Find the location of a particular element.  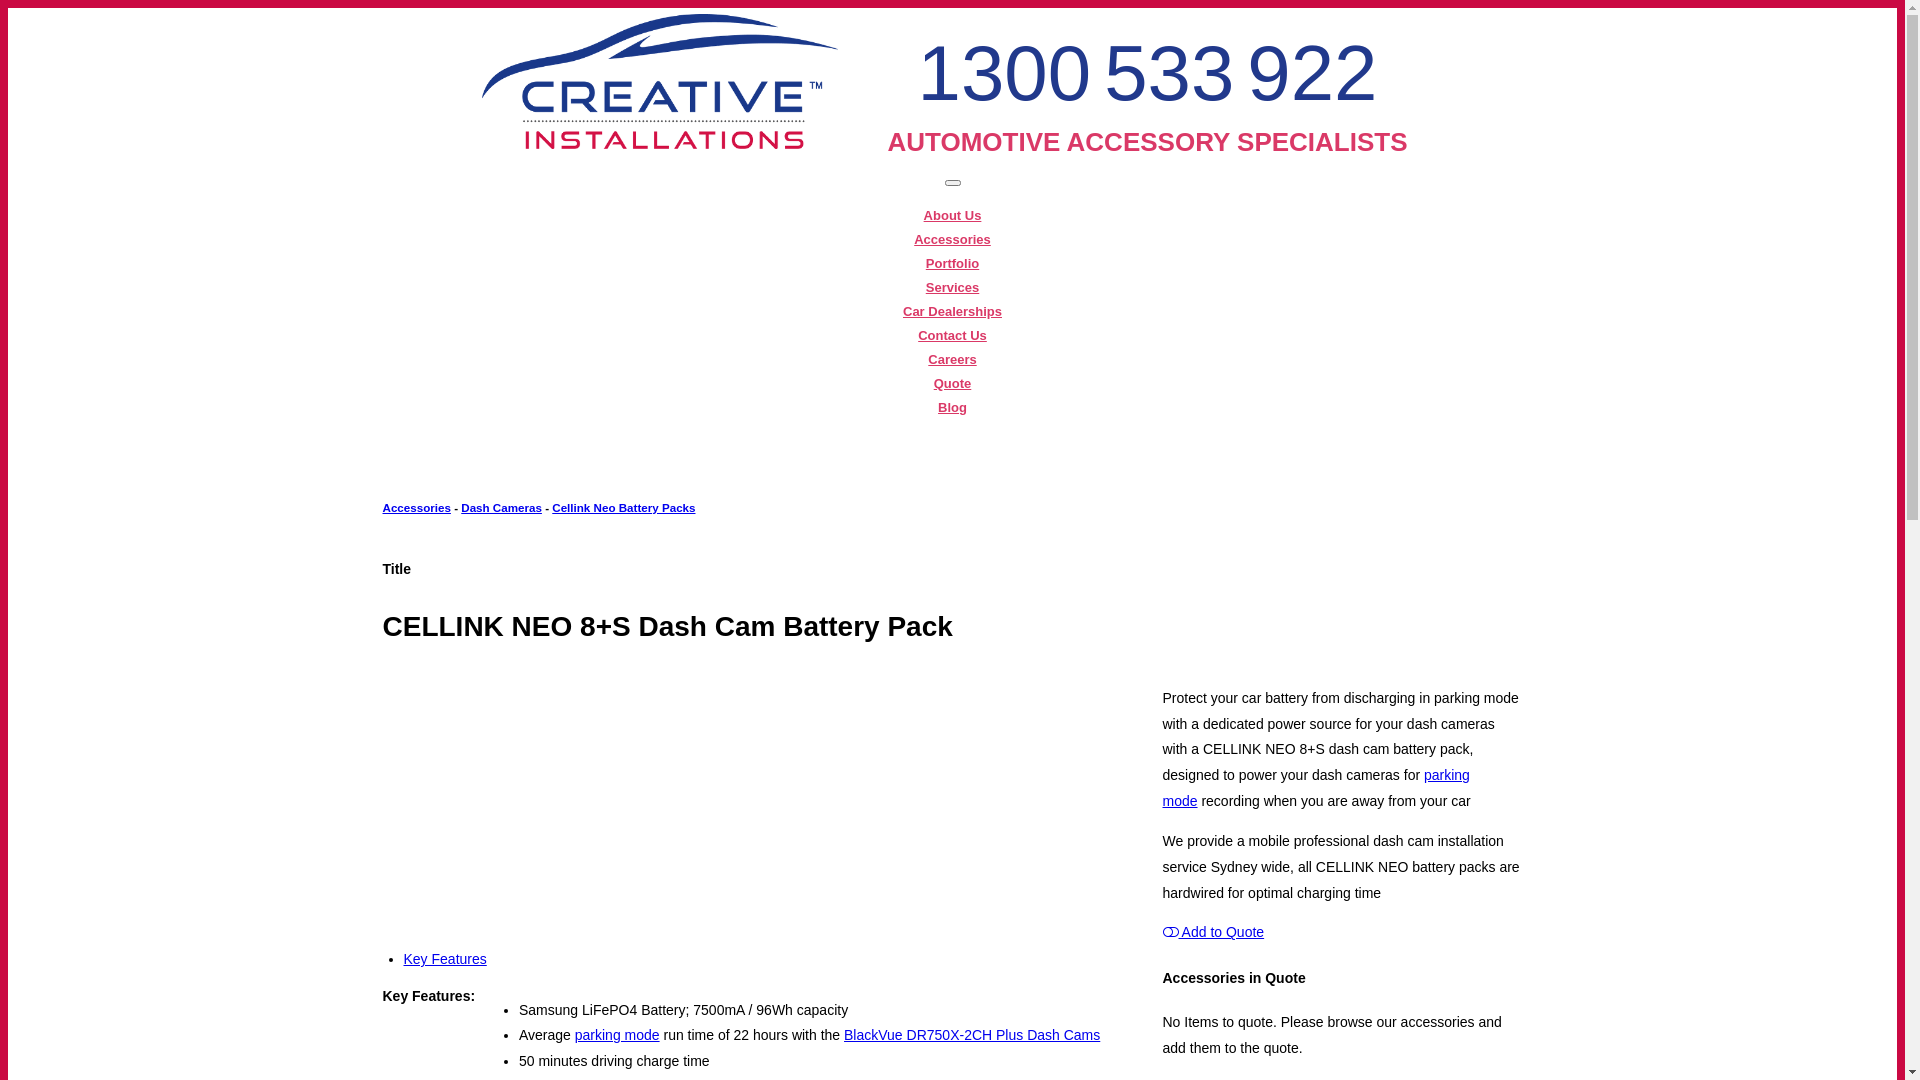

Blog is located at coordinates (952, 408).